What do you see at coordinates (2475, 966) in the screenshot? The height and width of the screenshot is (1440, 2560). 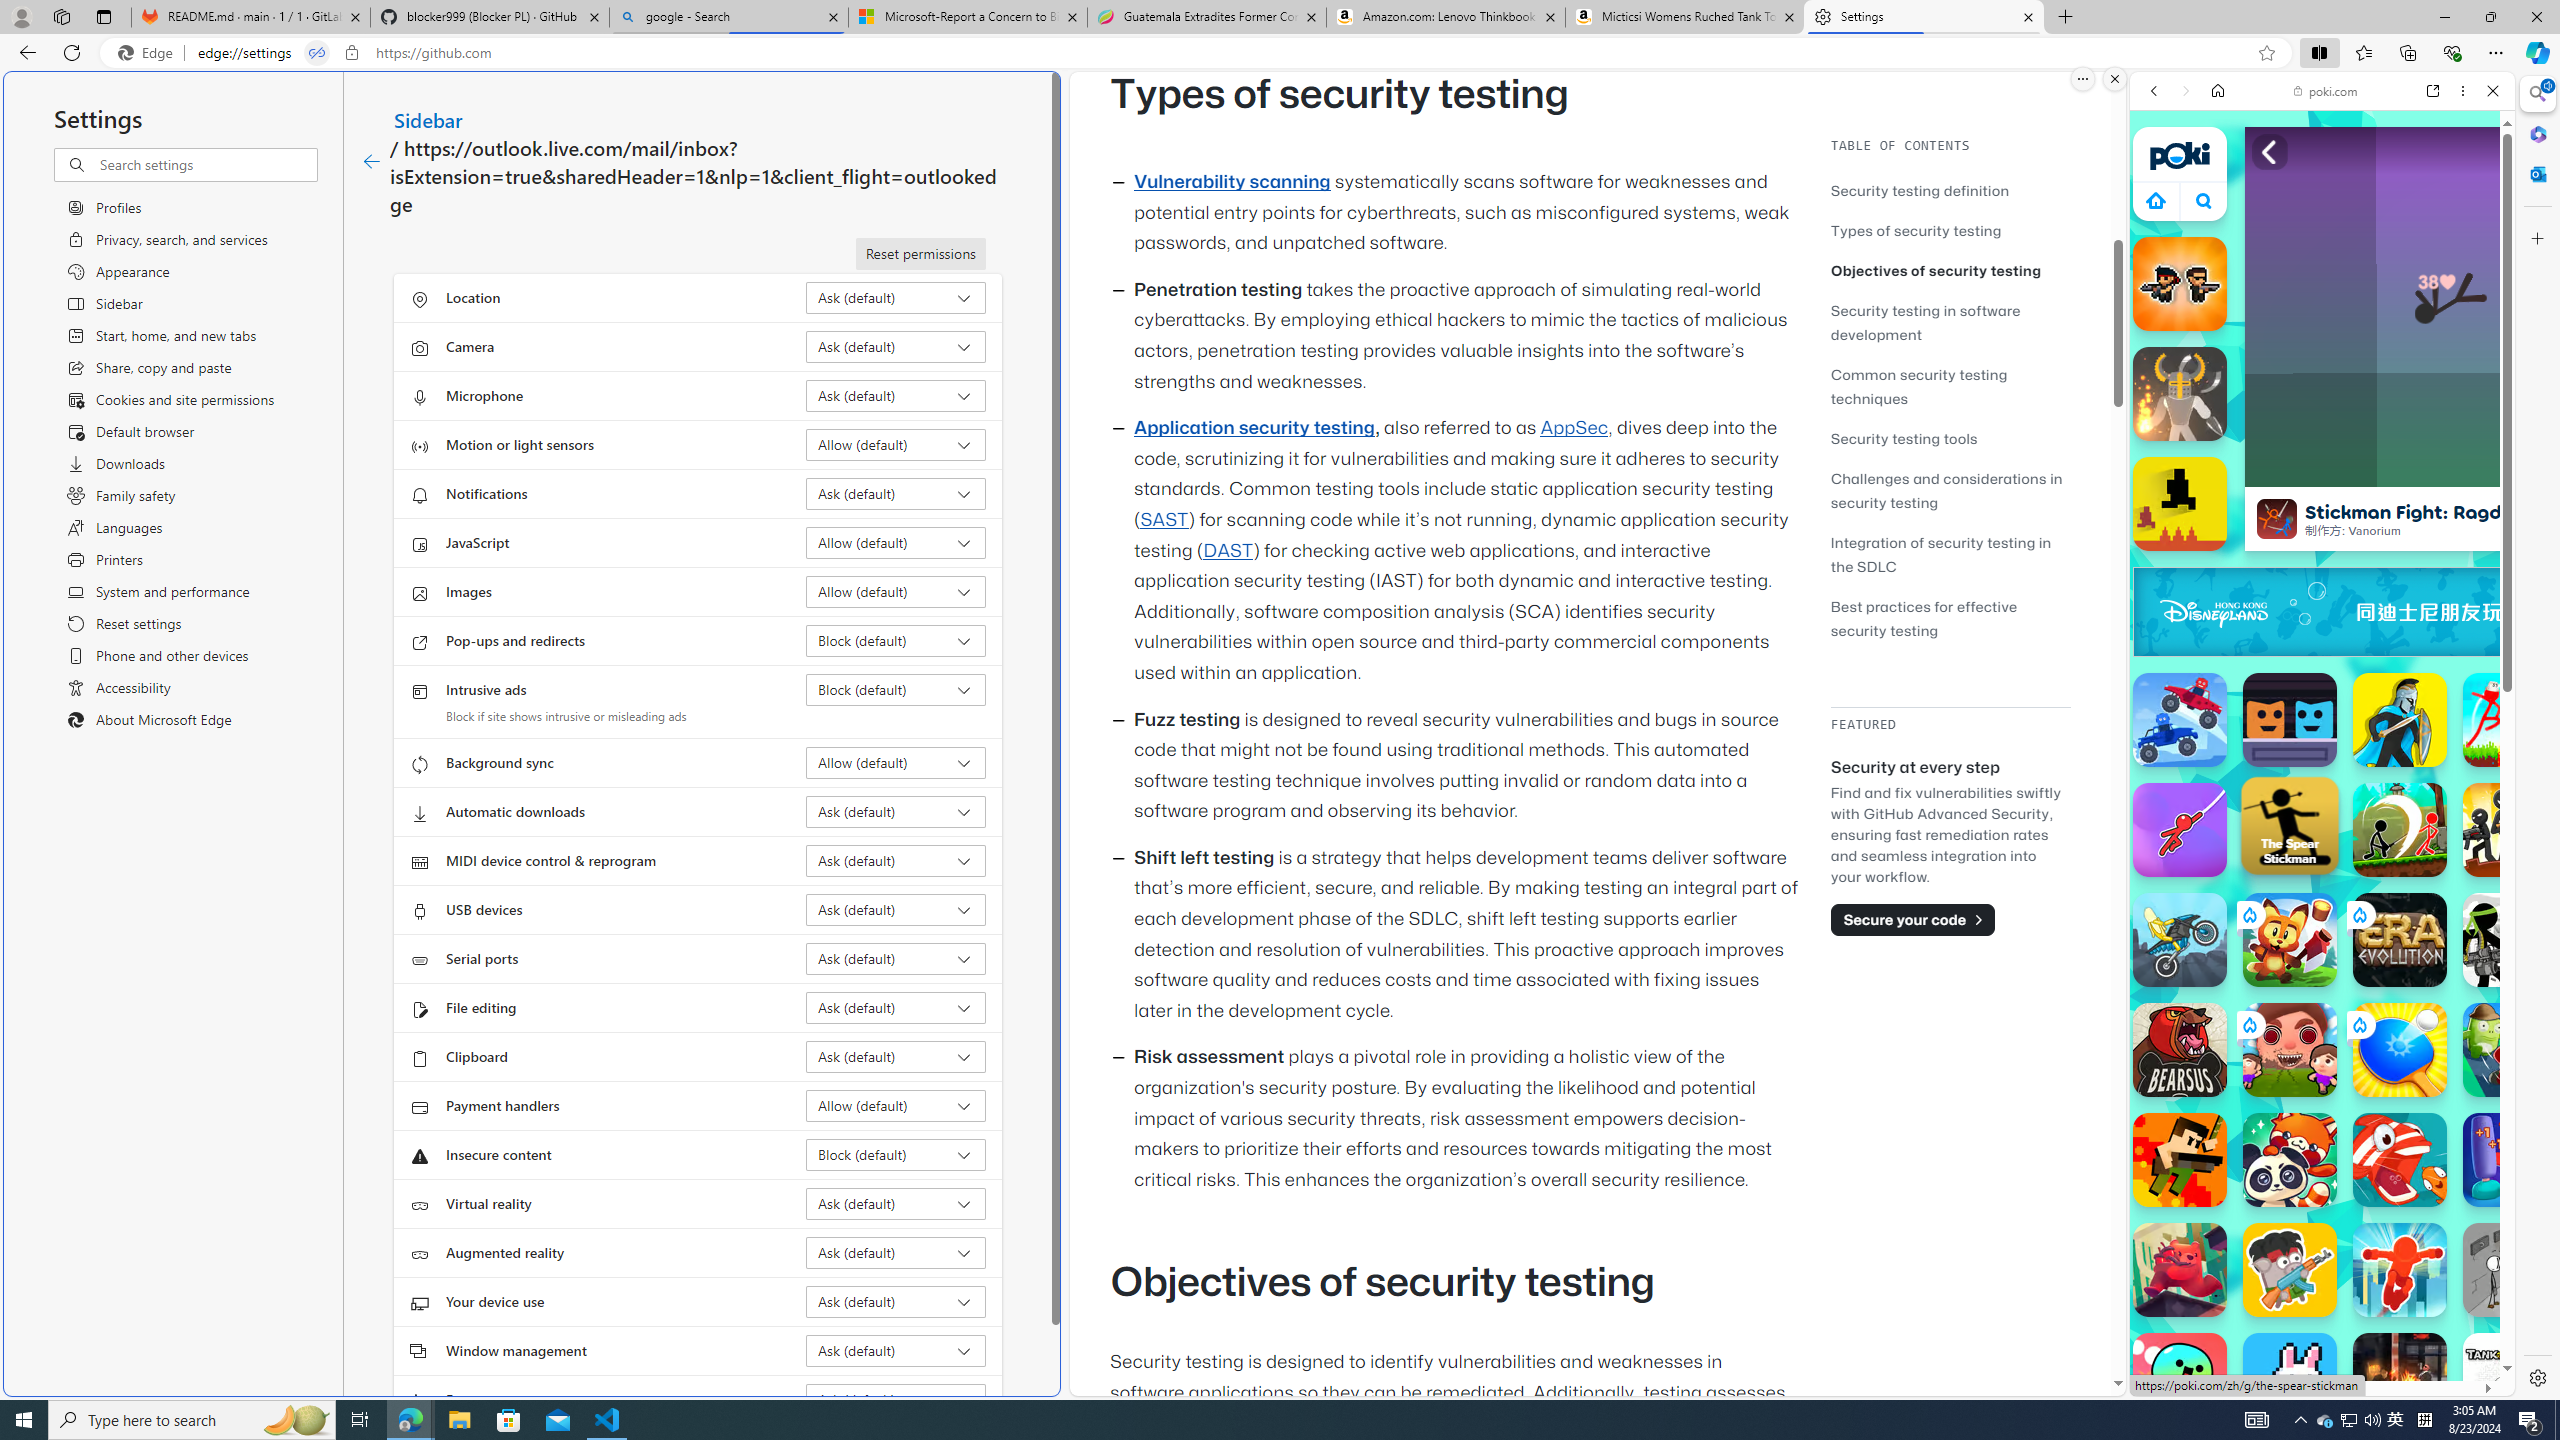 I see `Click to scroll right` at bounding box center [2475, 966].